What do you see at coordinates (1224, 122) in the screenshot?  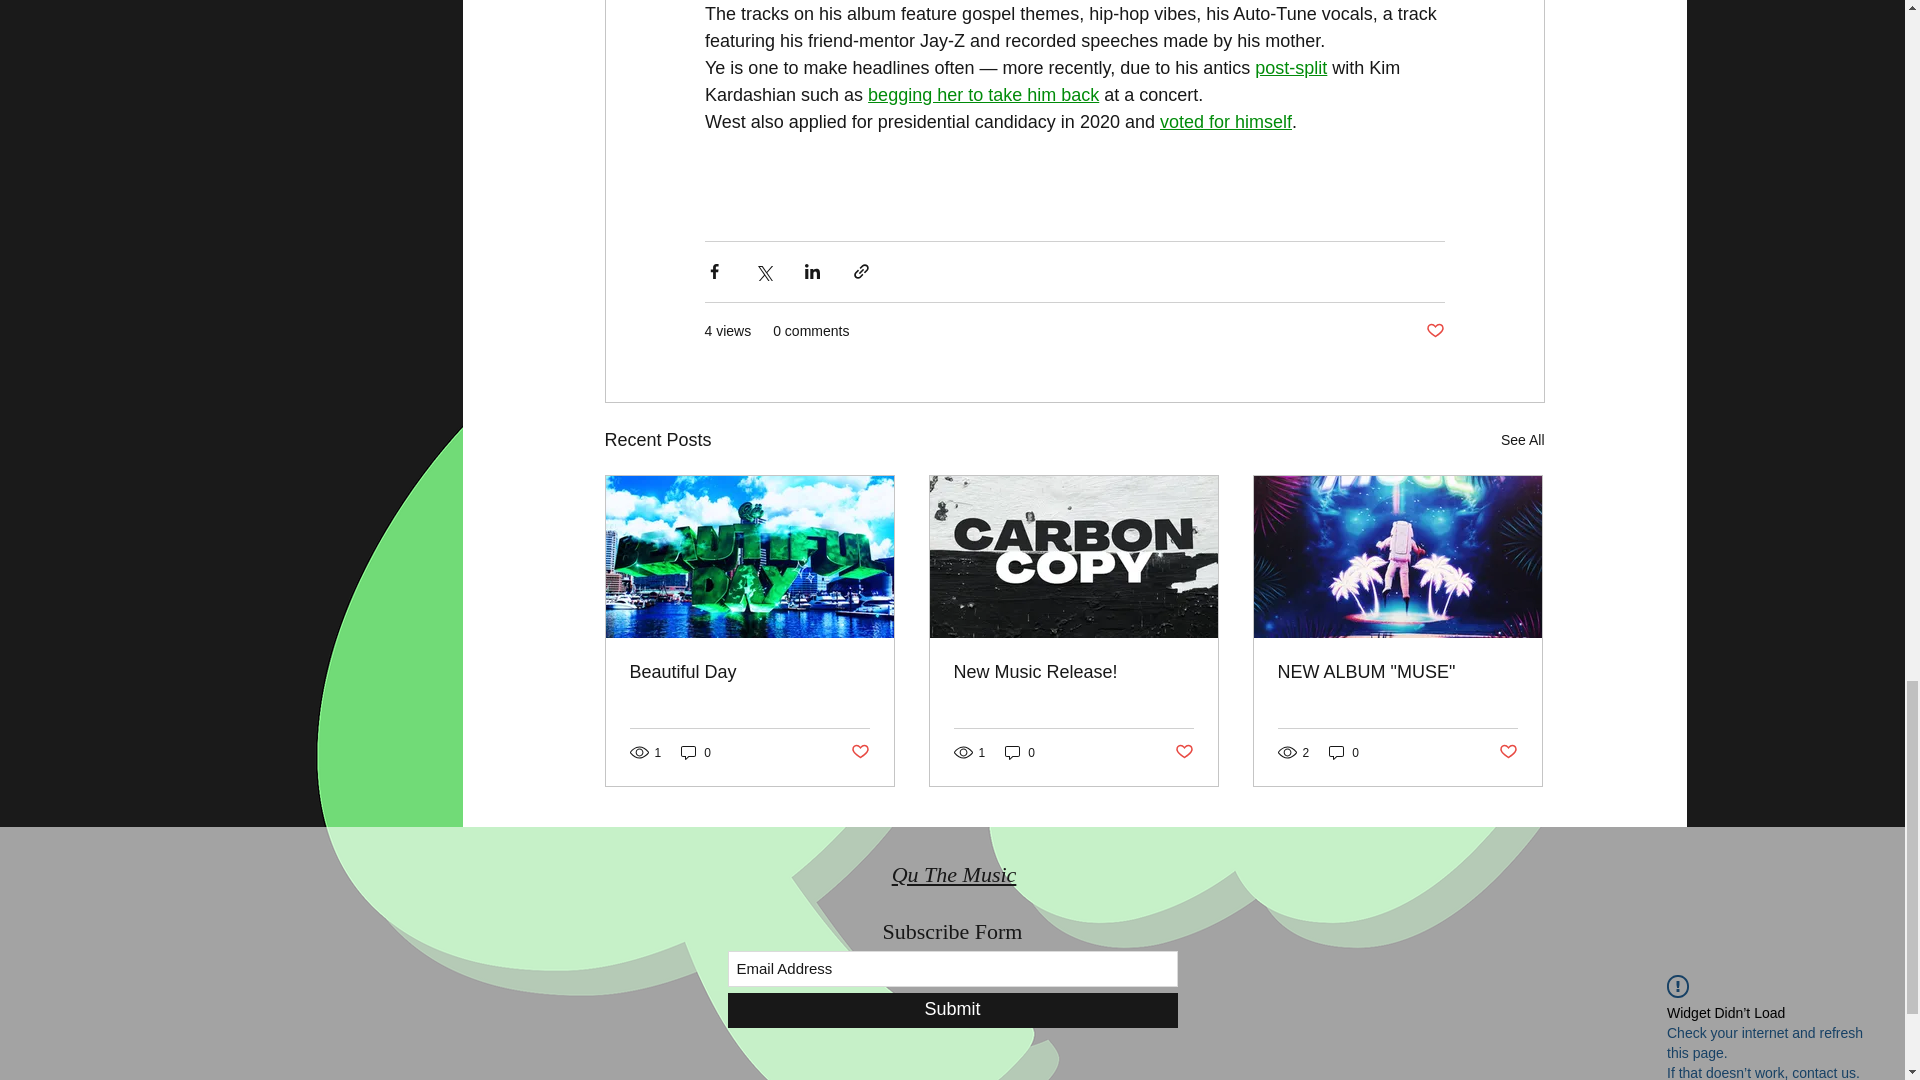 I see `voted for himself` at bounding box center [1224, 122].